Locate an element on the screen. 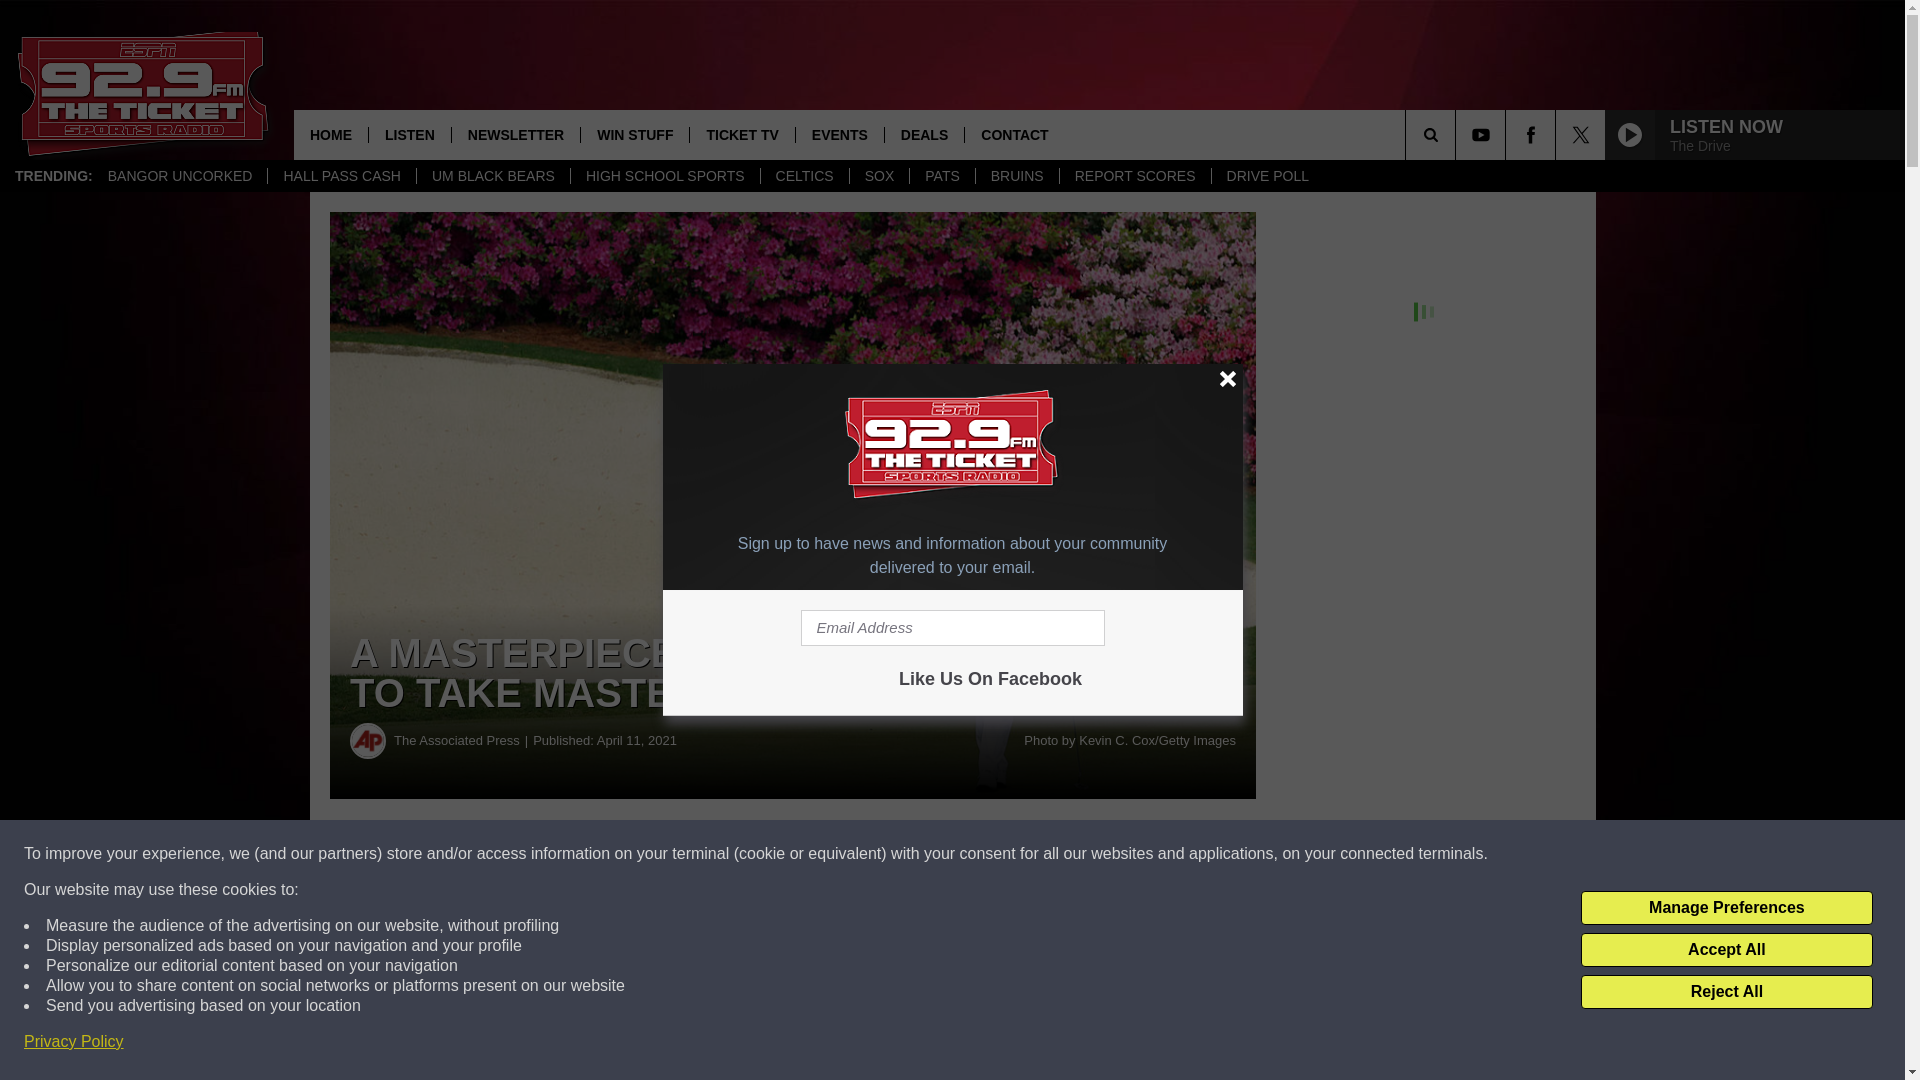 This screenshot has width=1920, height=1080. BRUINS is located at coordinates (1017, 176).